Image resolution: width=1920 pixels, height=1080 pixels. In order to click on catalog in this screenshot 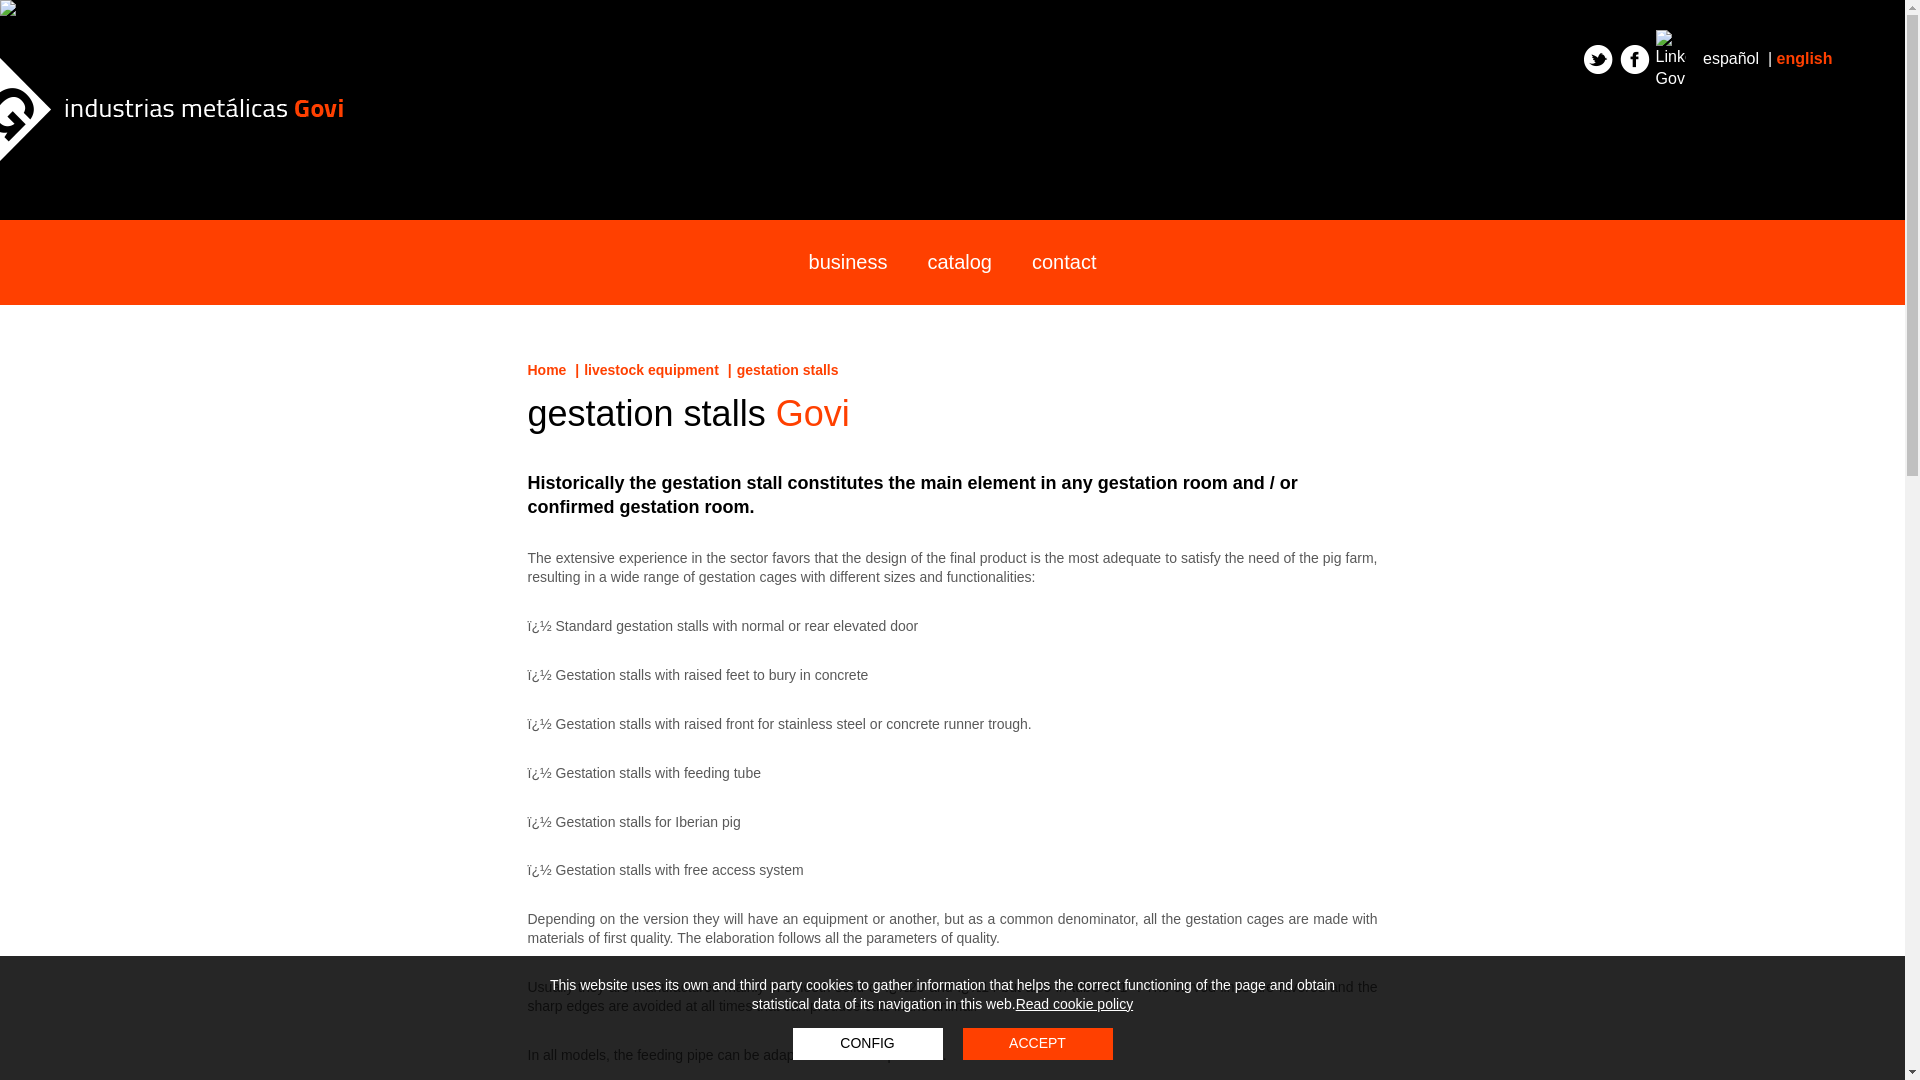, I will do `click(958, 262)`.